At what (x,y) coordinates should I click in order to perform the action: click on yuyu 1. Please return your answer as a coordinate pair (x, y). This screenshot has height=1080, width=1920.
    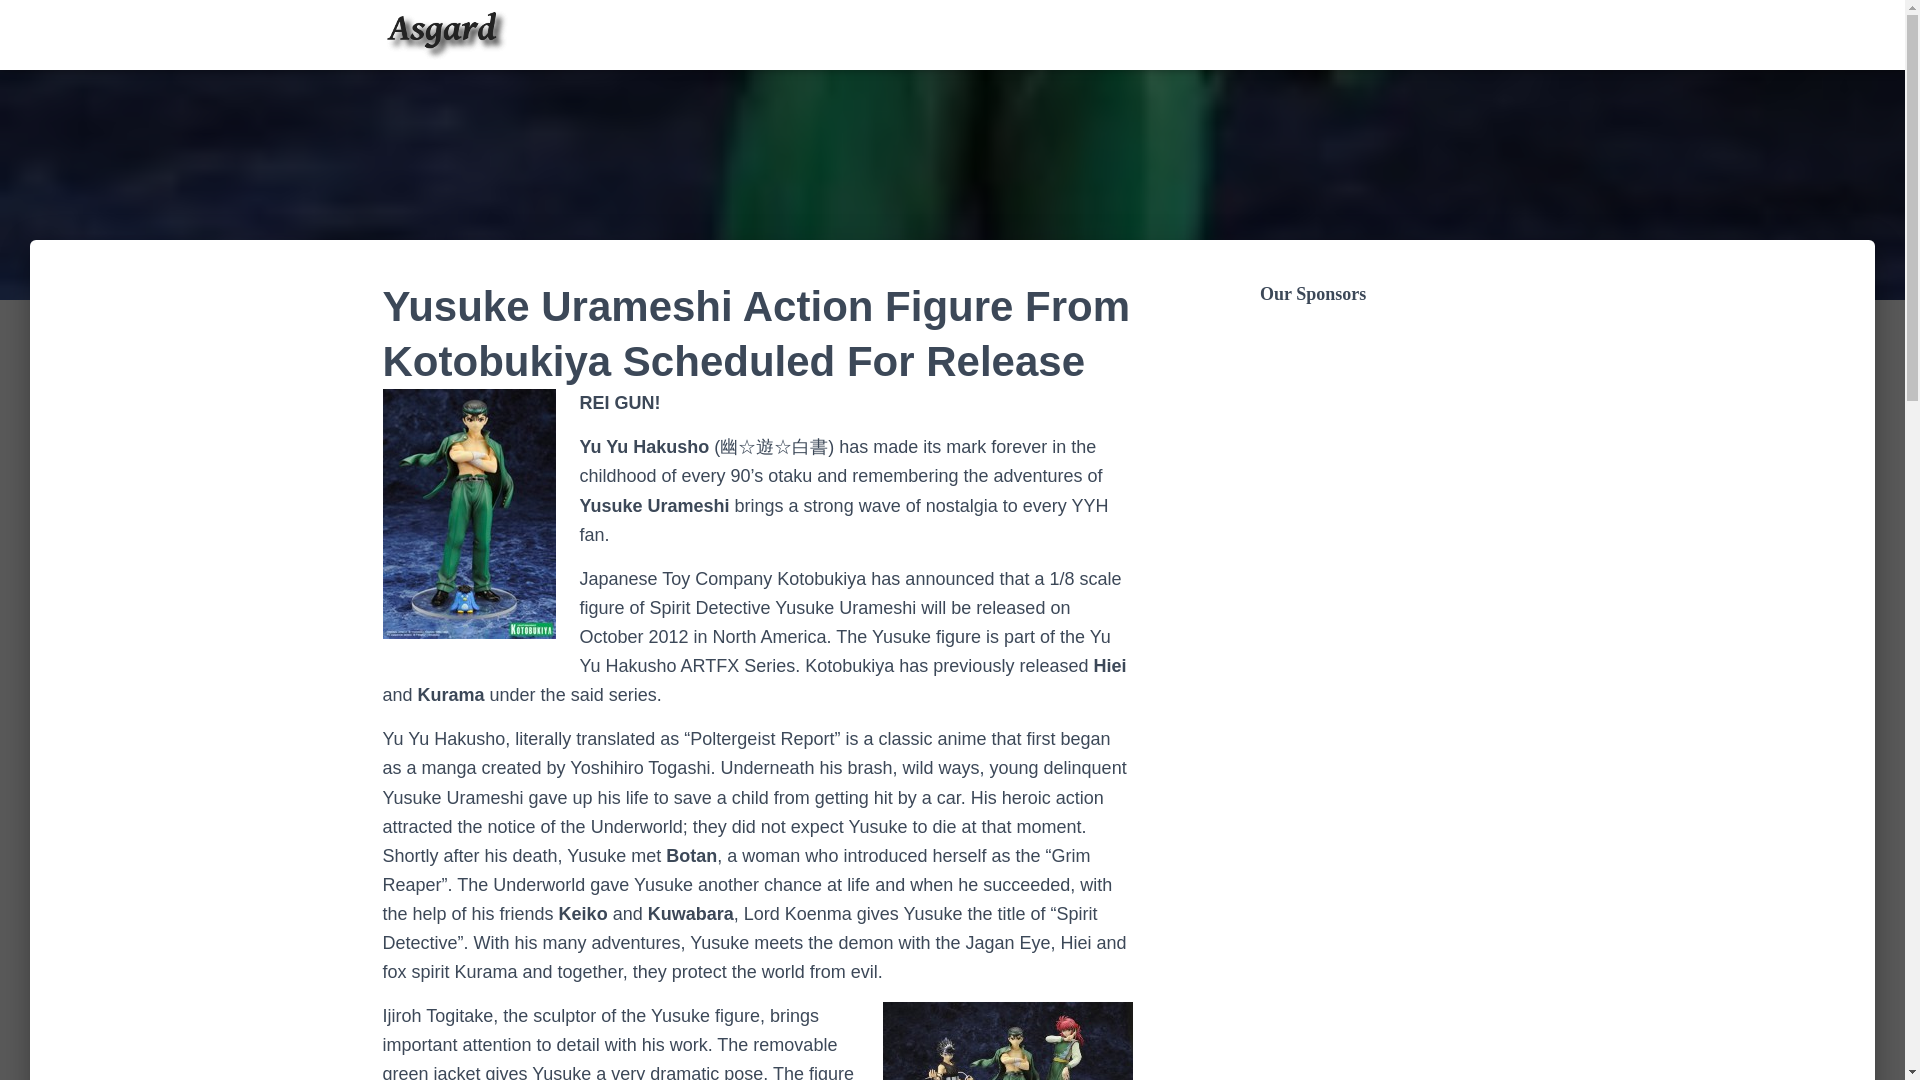
    Looking at the image, I should click on (1006, 1041).